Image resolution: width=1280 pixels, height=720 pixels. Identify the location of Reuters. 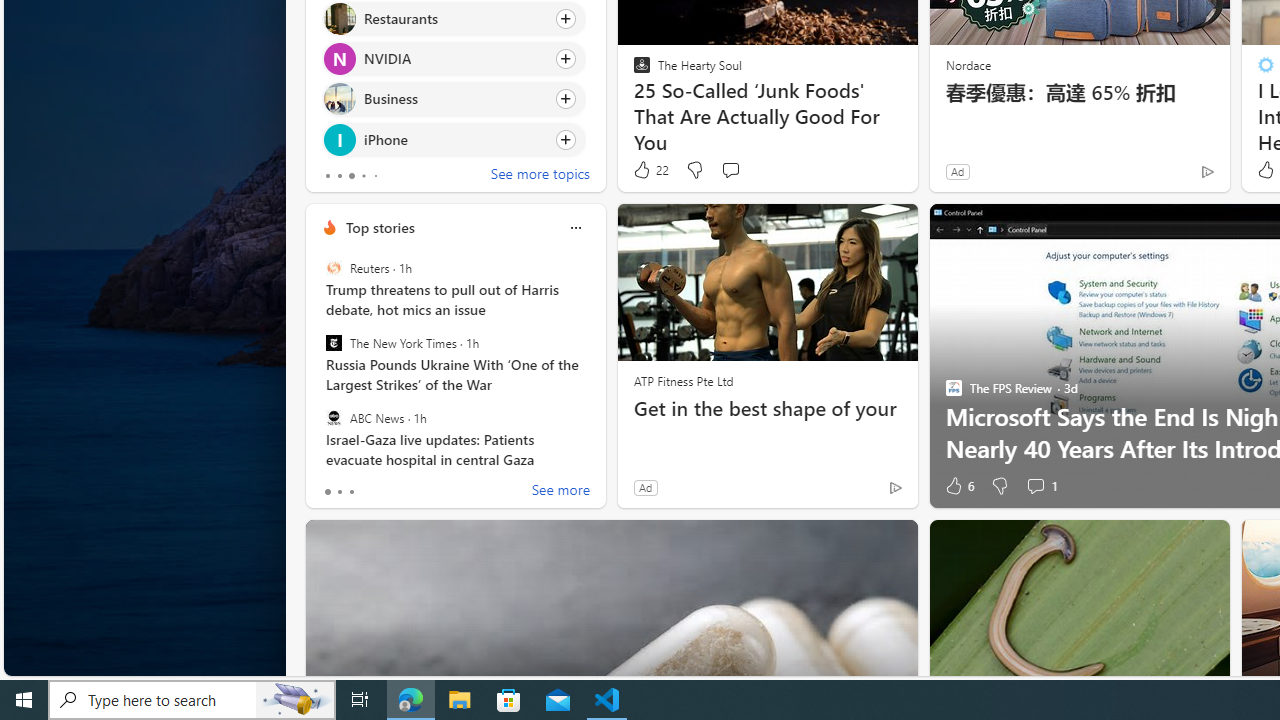
(333, 268).